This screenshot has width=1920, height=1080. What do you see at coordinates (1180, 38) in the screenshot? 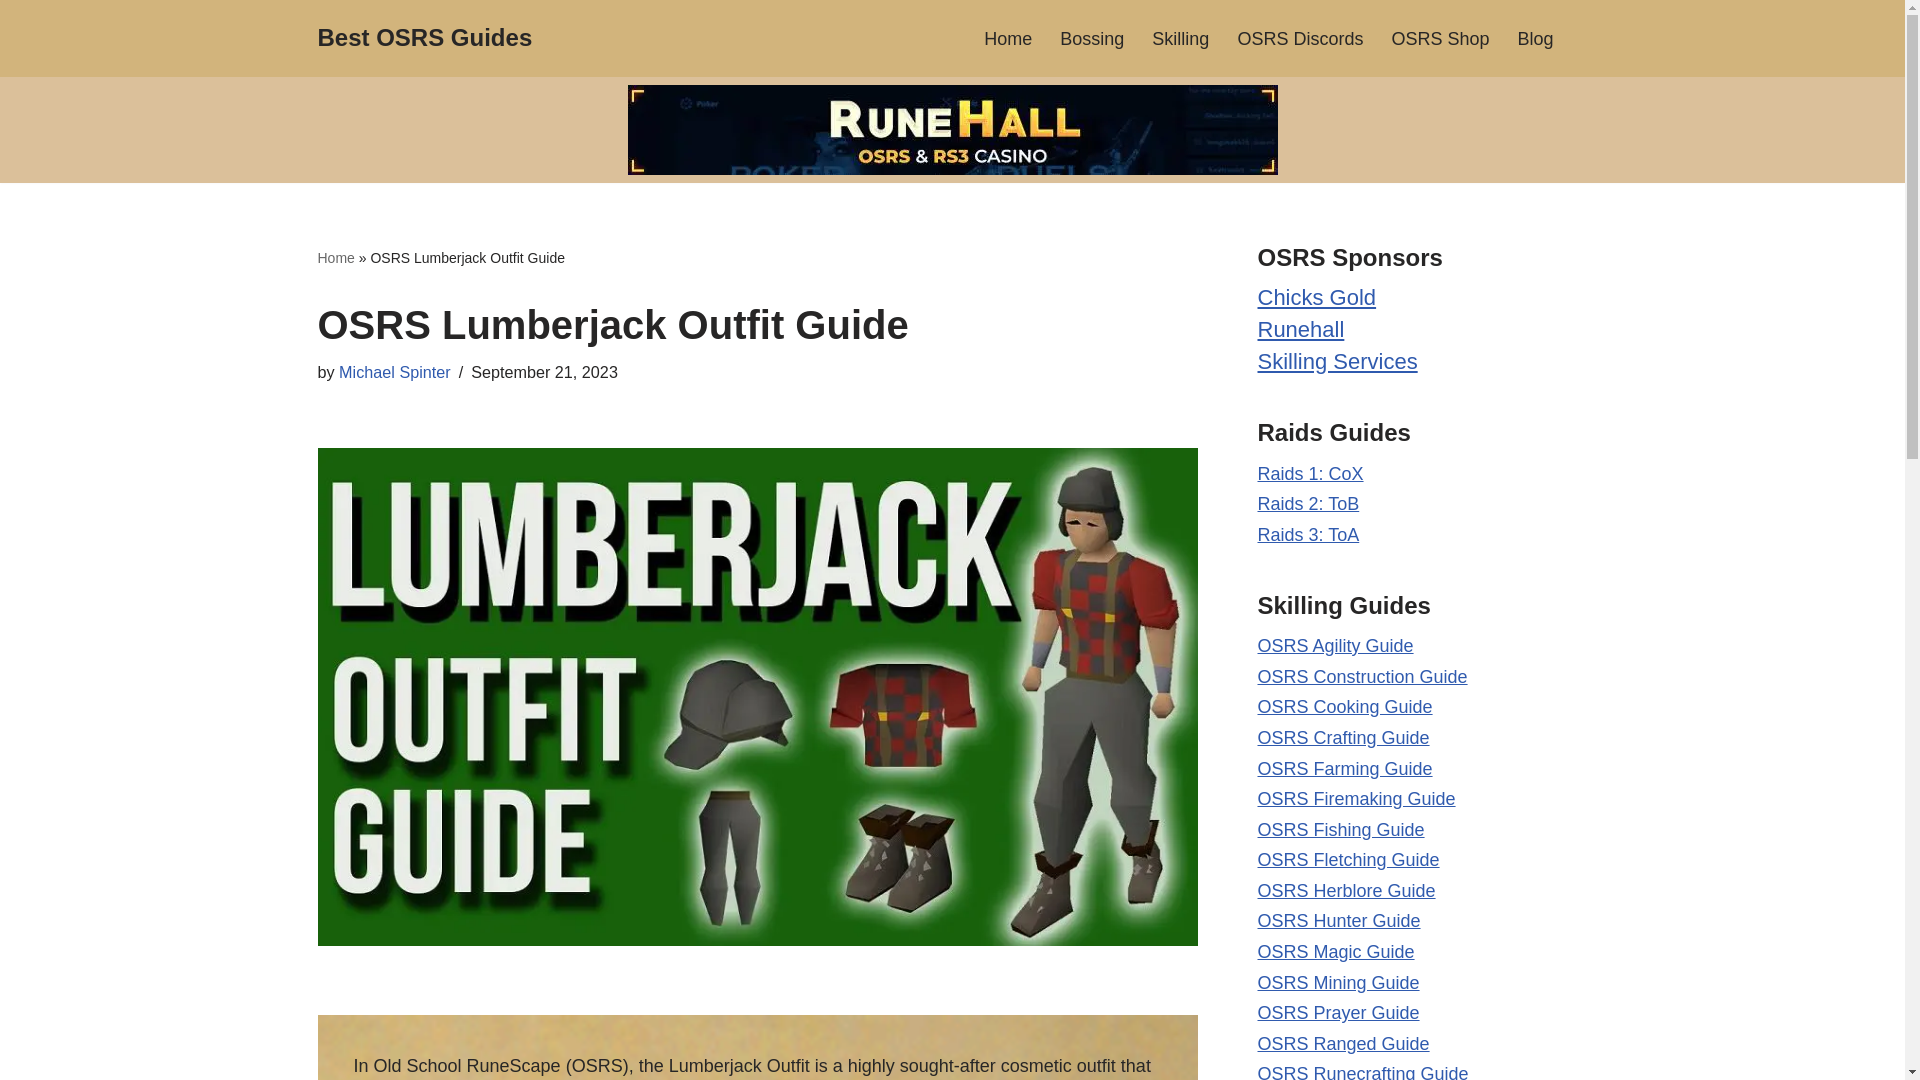
I see `Skilling` at bounding box center [1180, 38].